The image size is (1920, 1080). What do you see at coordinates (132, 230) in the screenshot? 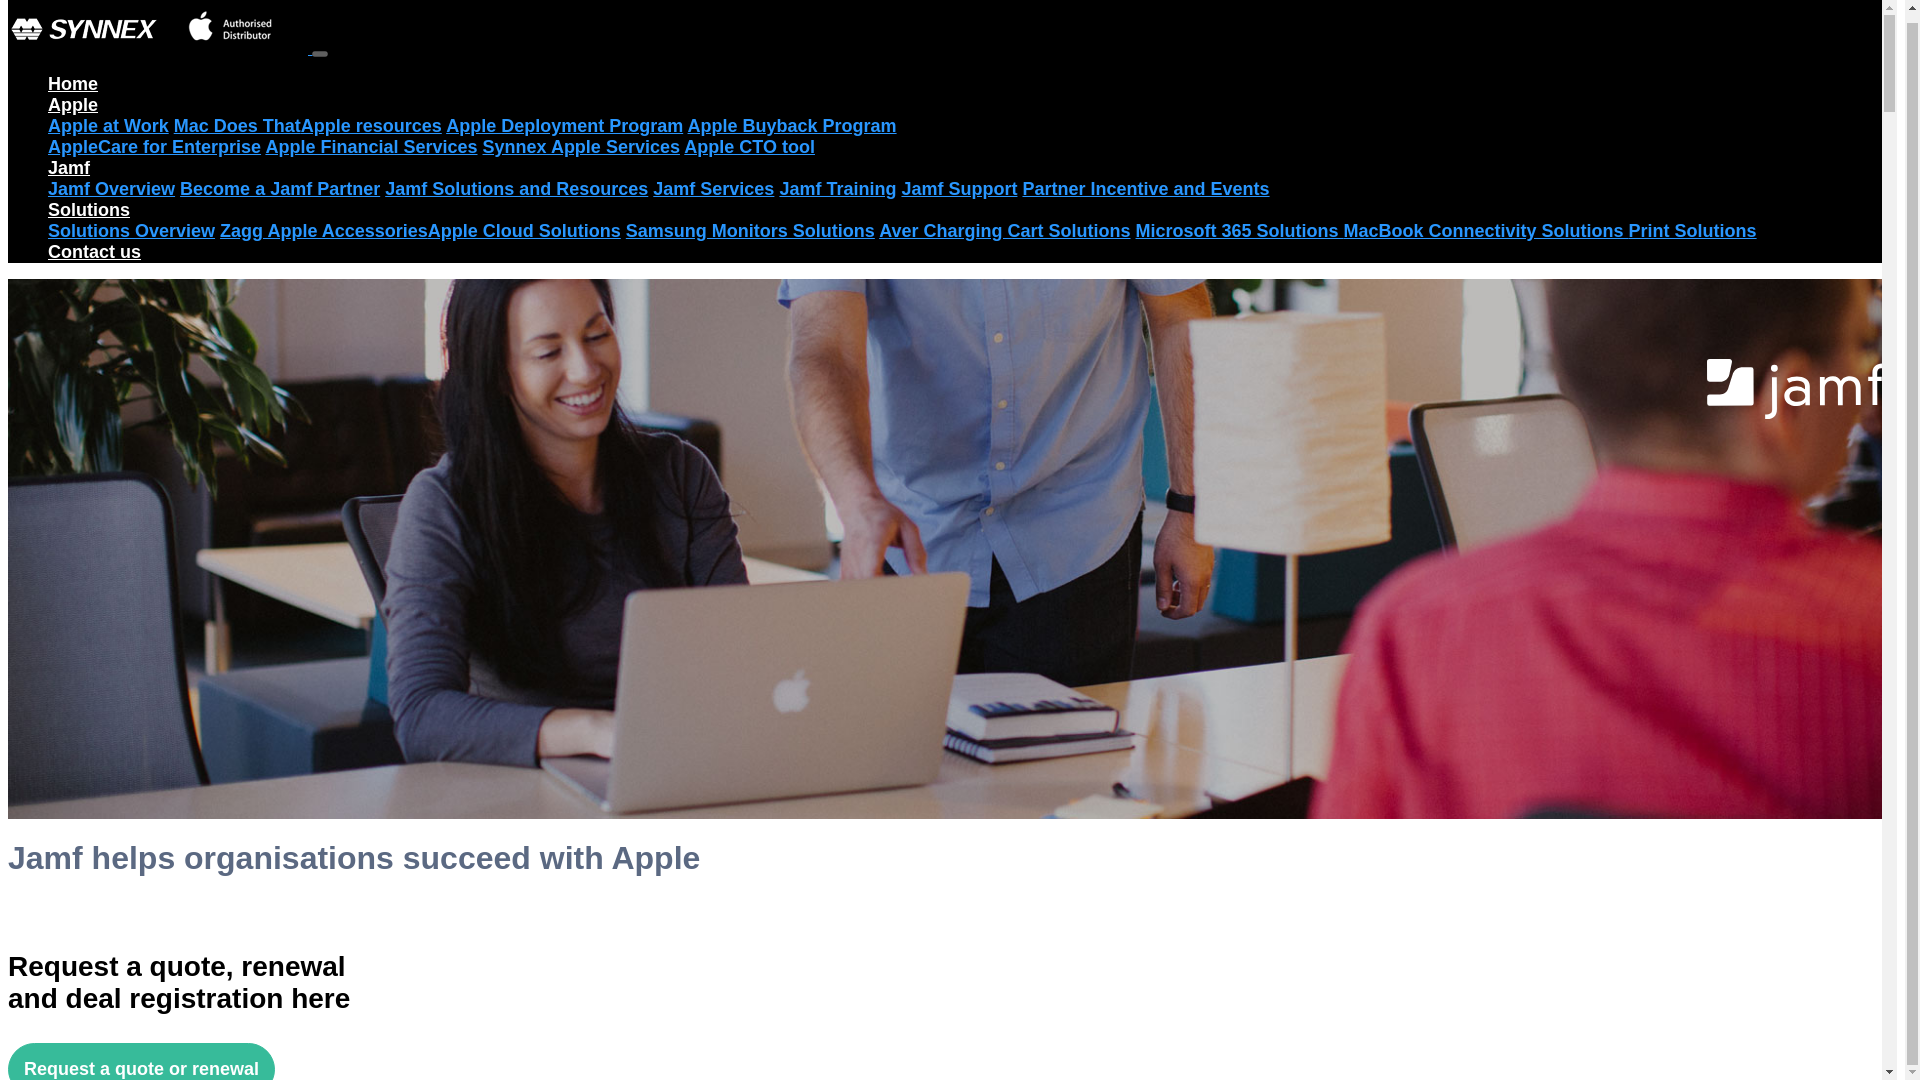
I see `Solutions Overview` at bounding box center [132, 230].